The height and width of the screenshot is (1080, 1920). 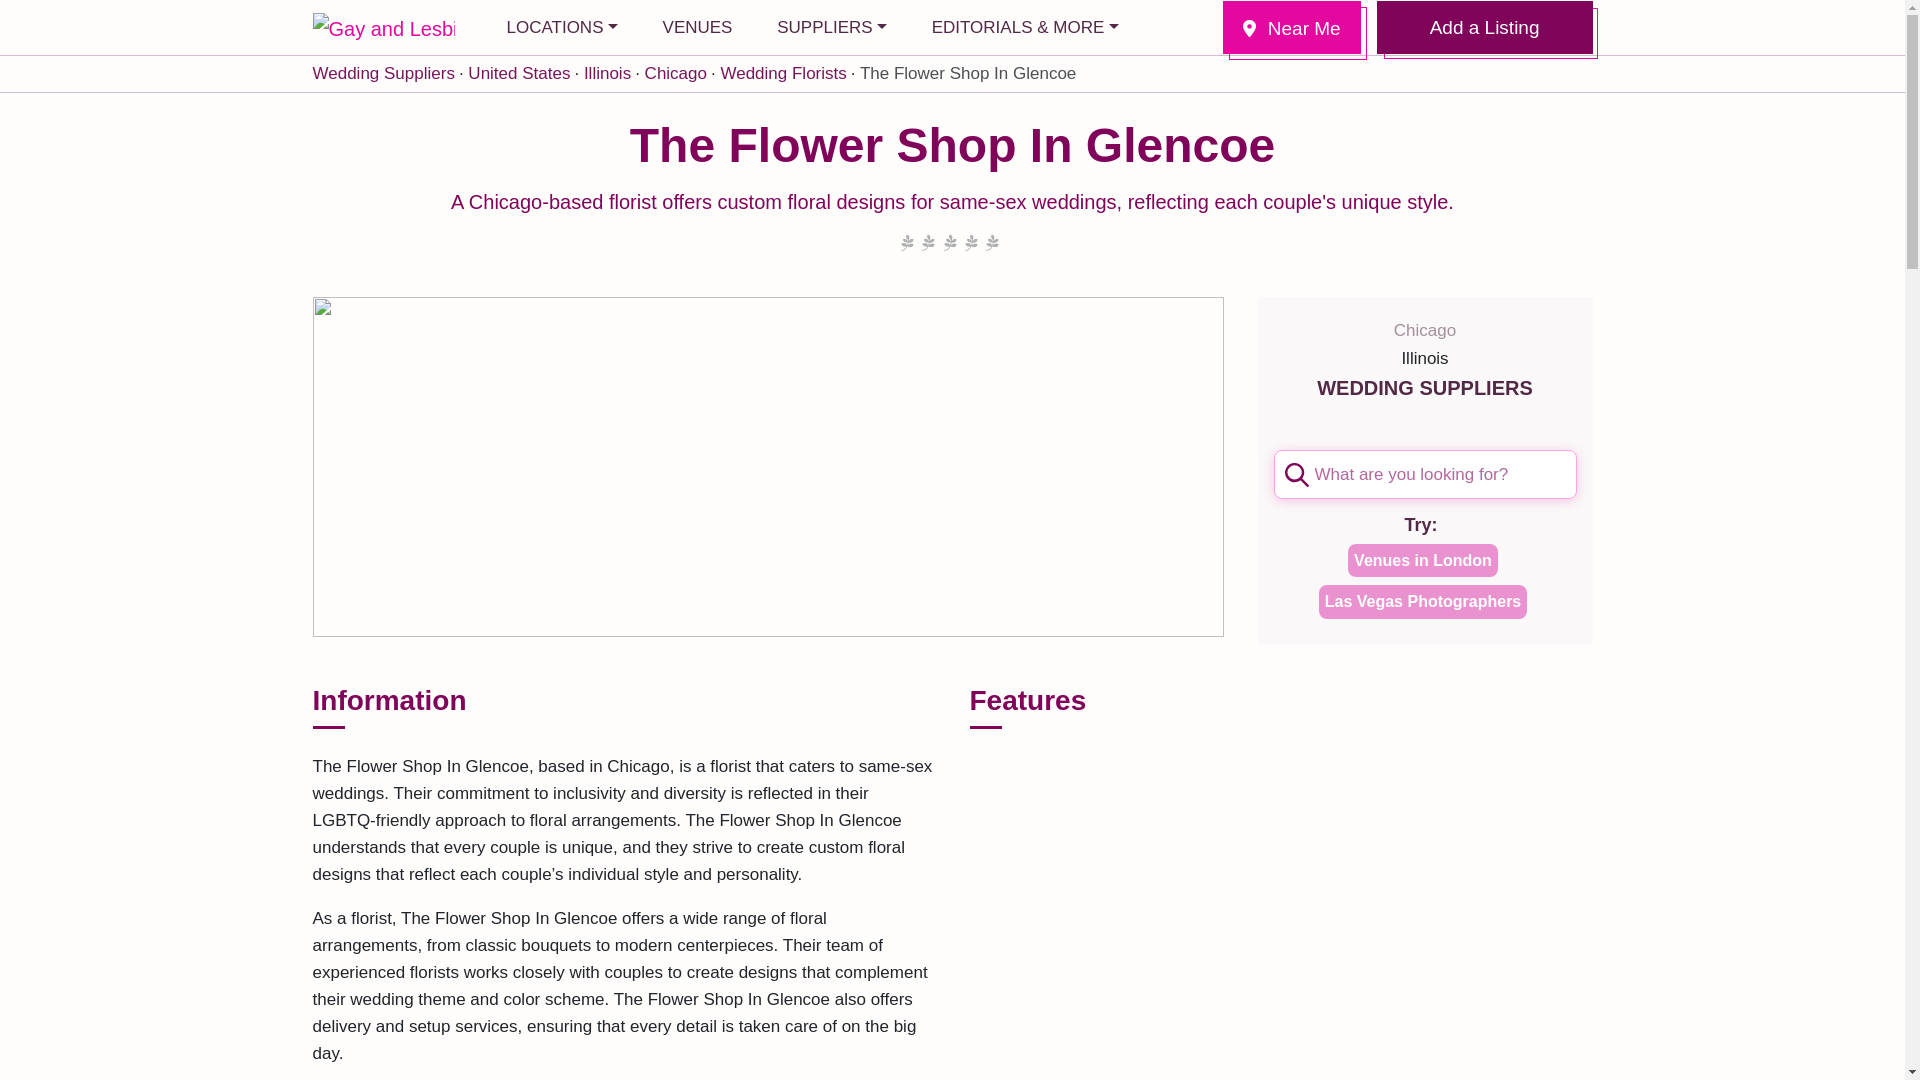 I want to click on No rating yet!, so click(x=949, y=244).